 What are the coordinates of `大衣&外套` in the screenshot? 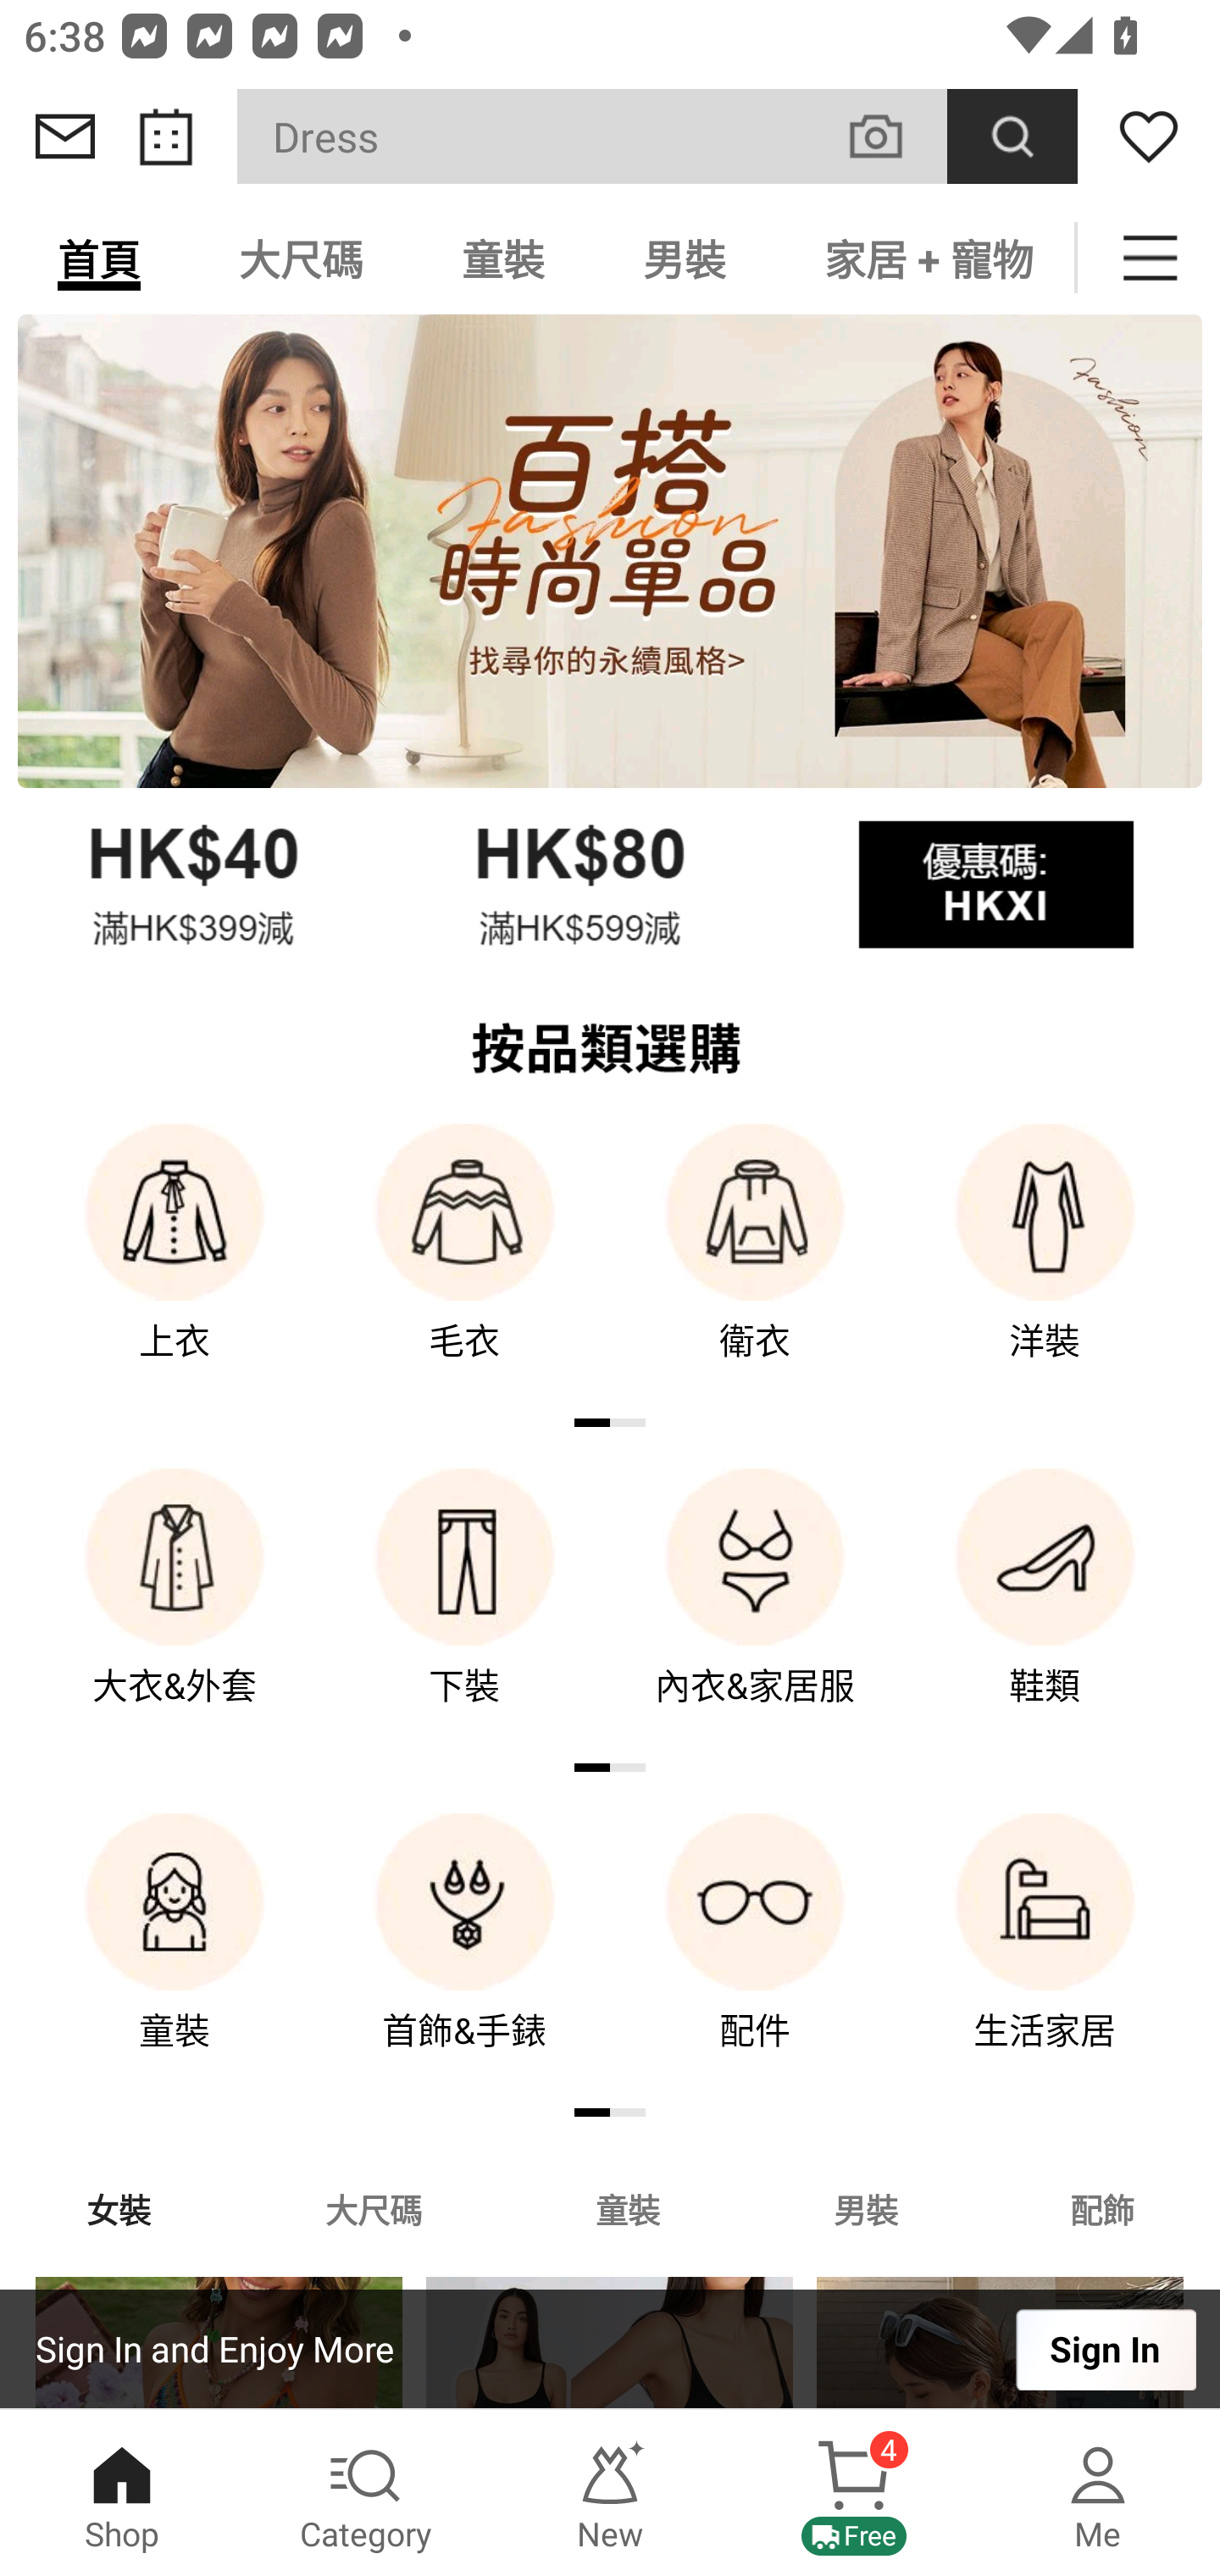 It's located at (175, 1610).